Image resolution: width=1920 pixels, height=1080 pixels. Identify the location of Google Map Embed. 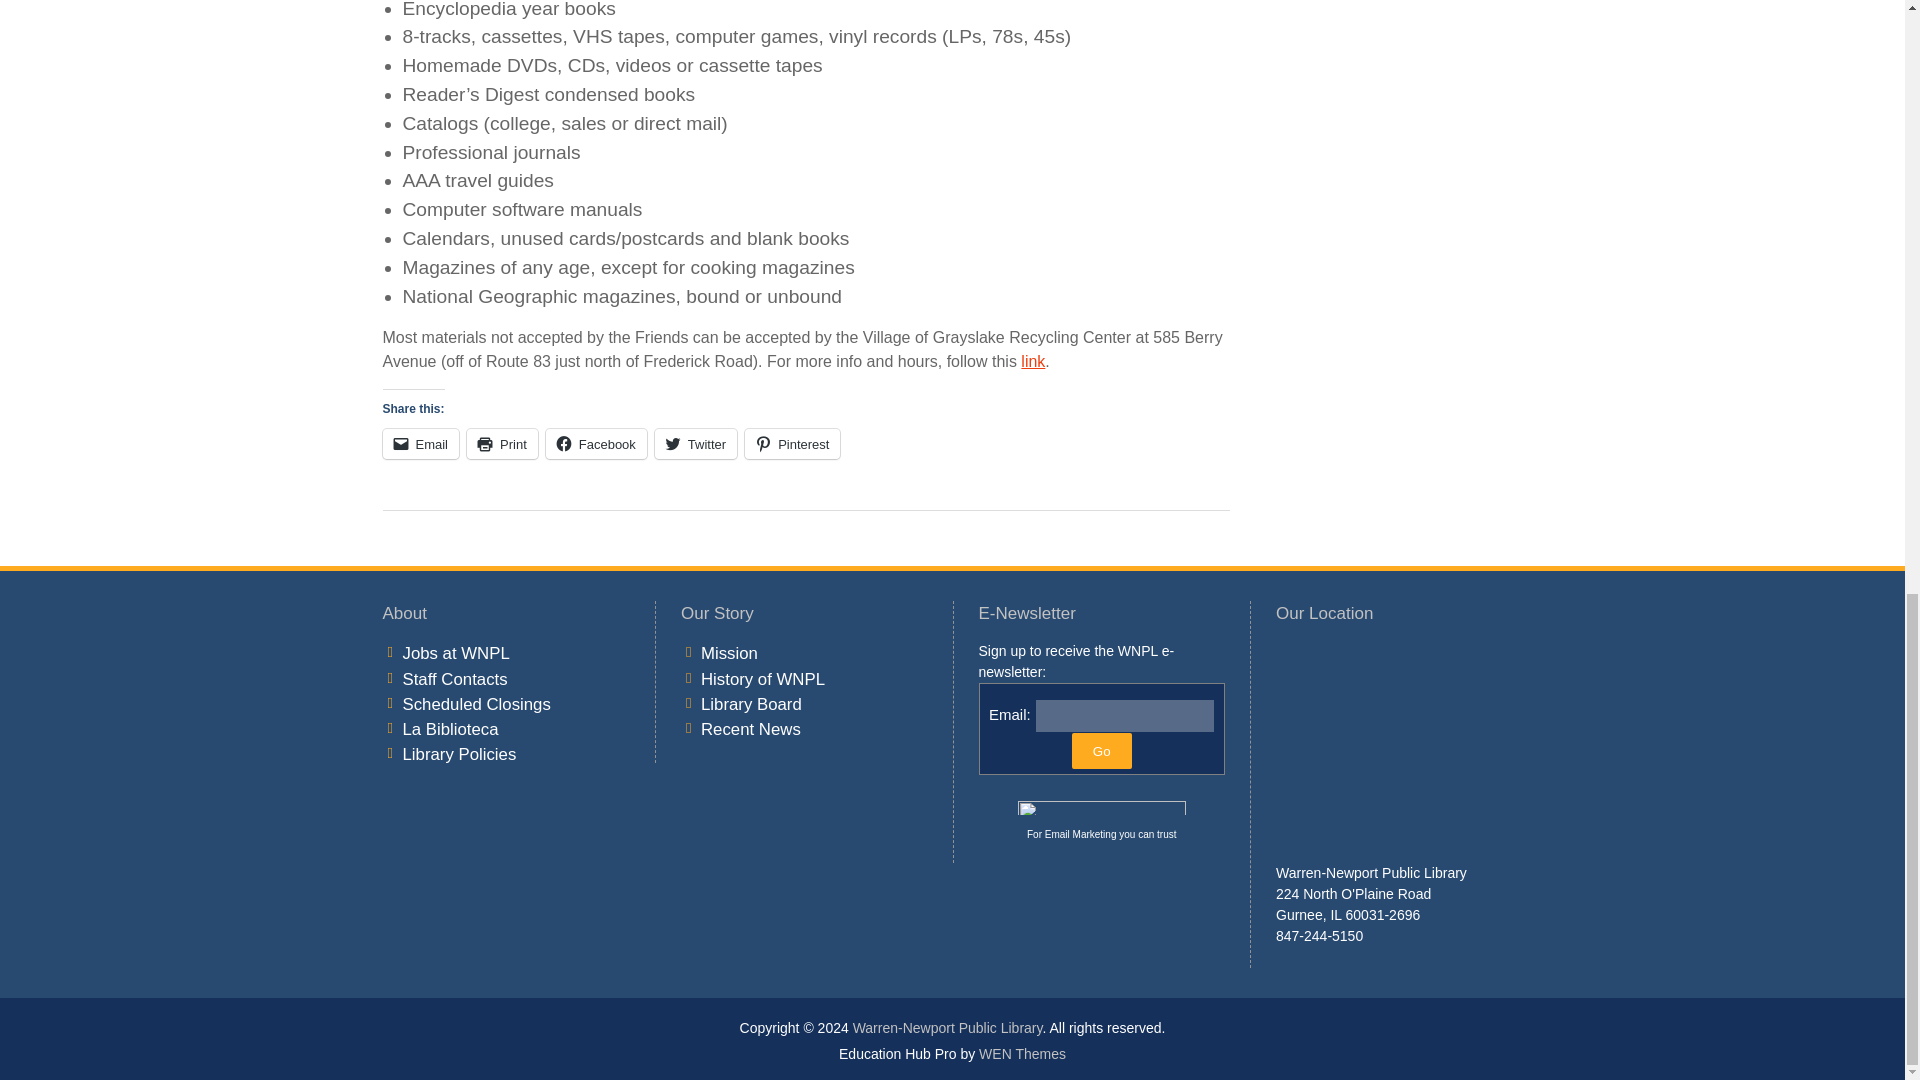
(1399, 749).